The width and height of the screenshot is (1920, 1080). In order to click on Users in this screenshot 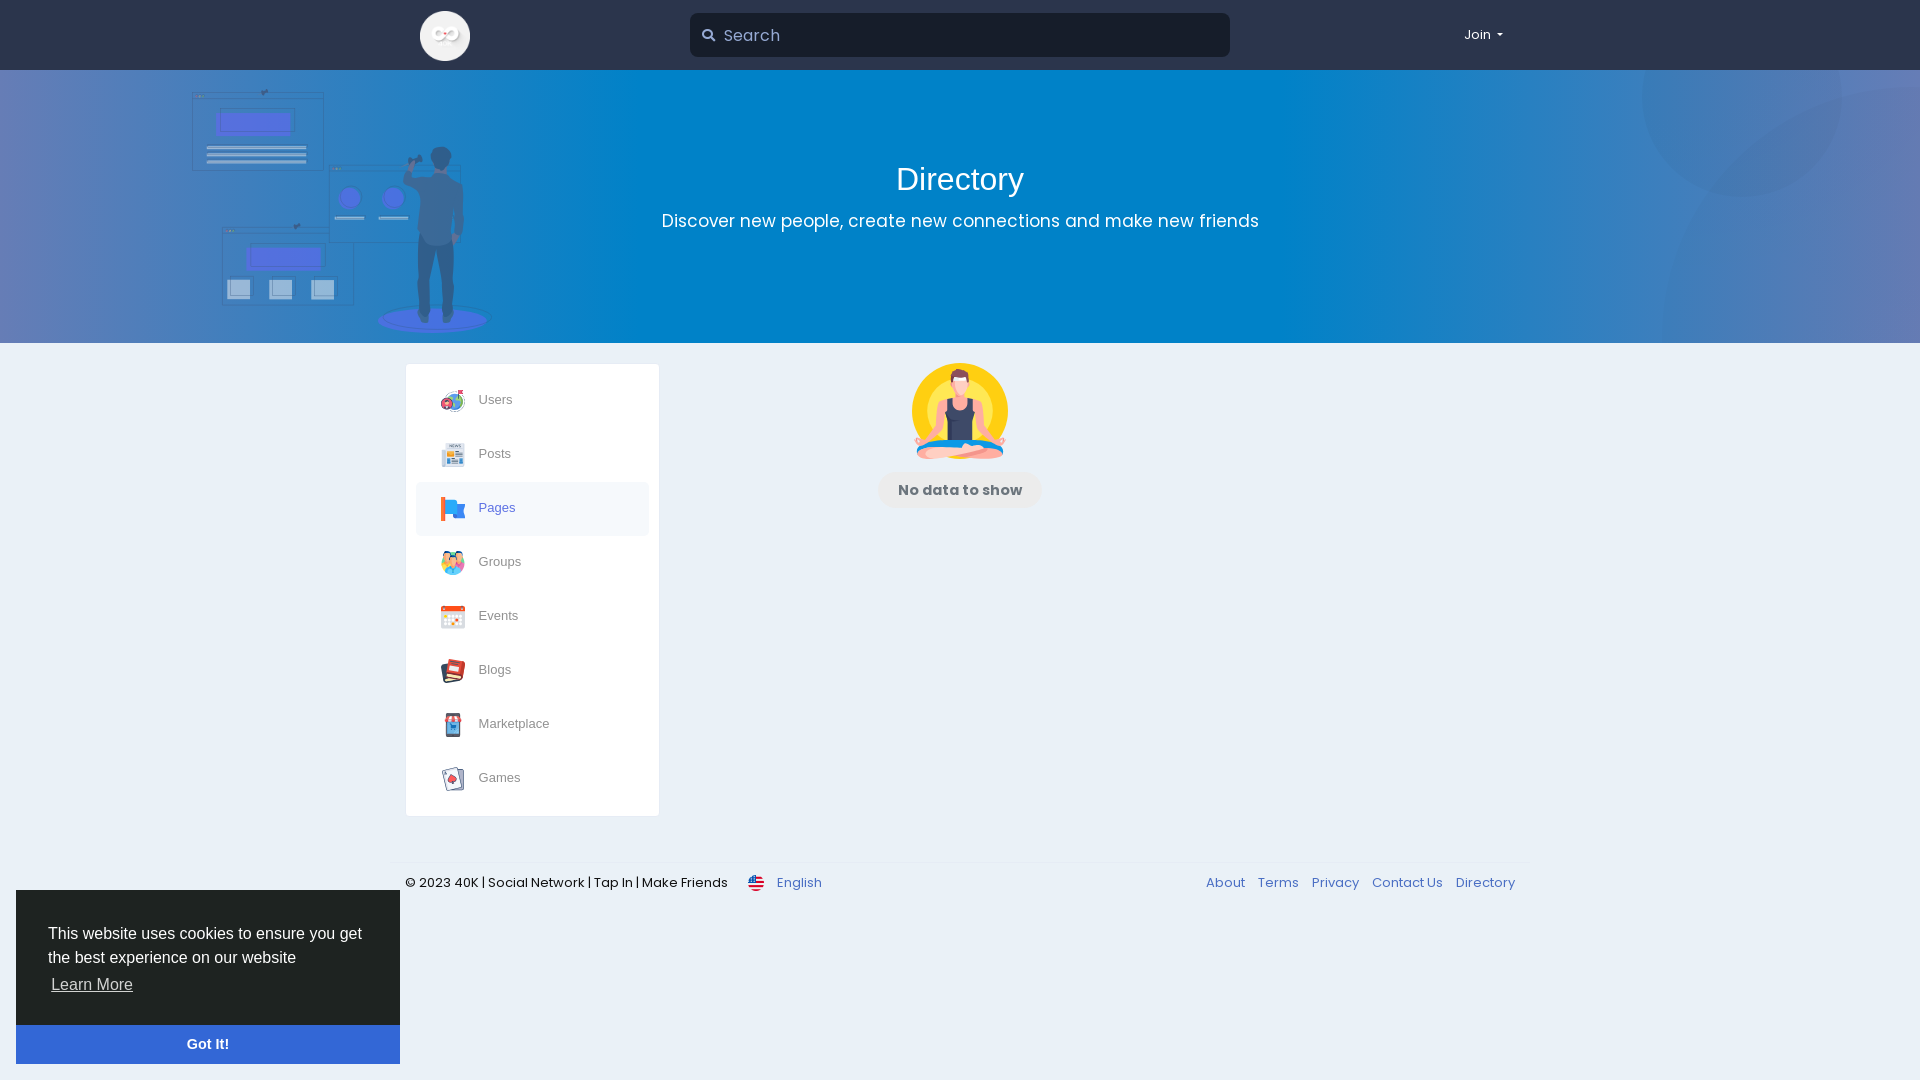, I will do `click(532, 400)`.